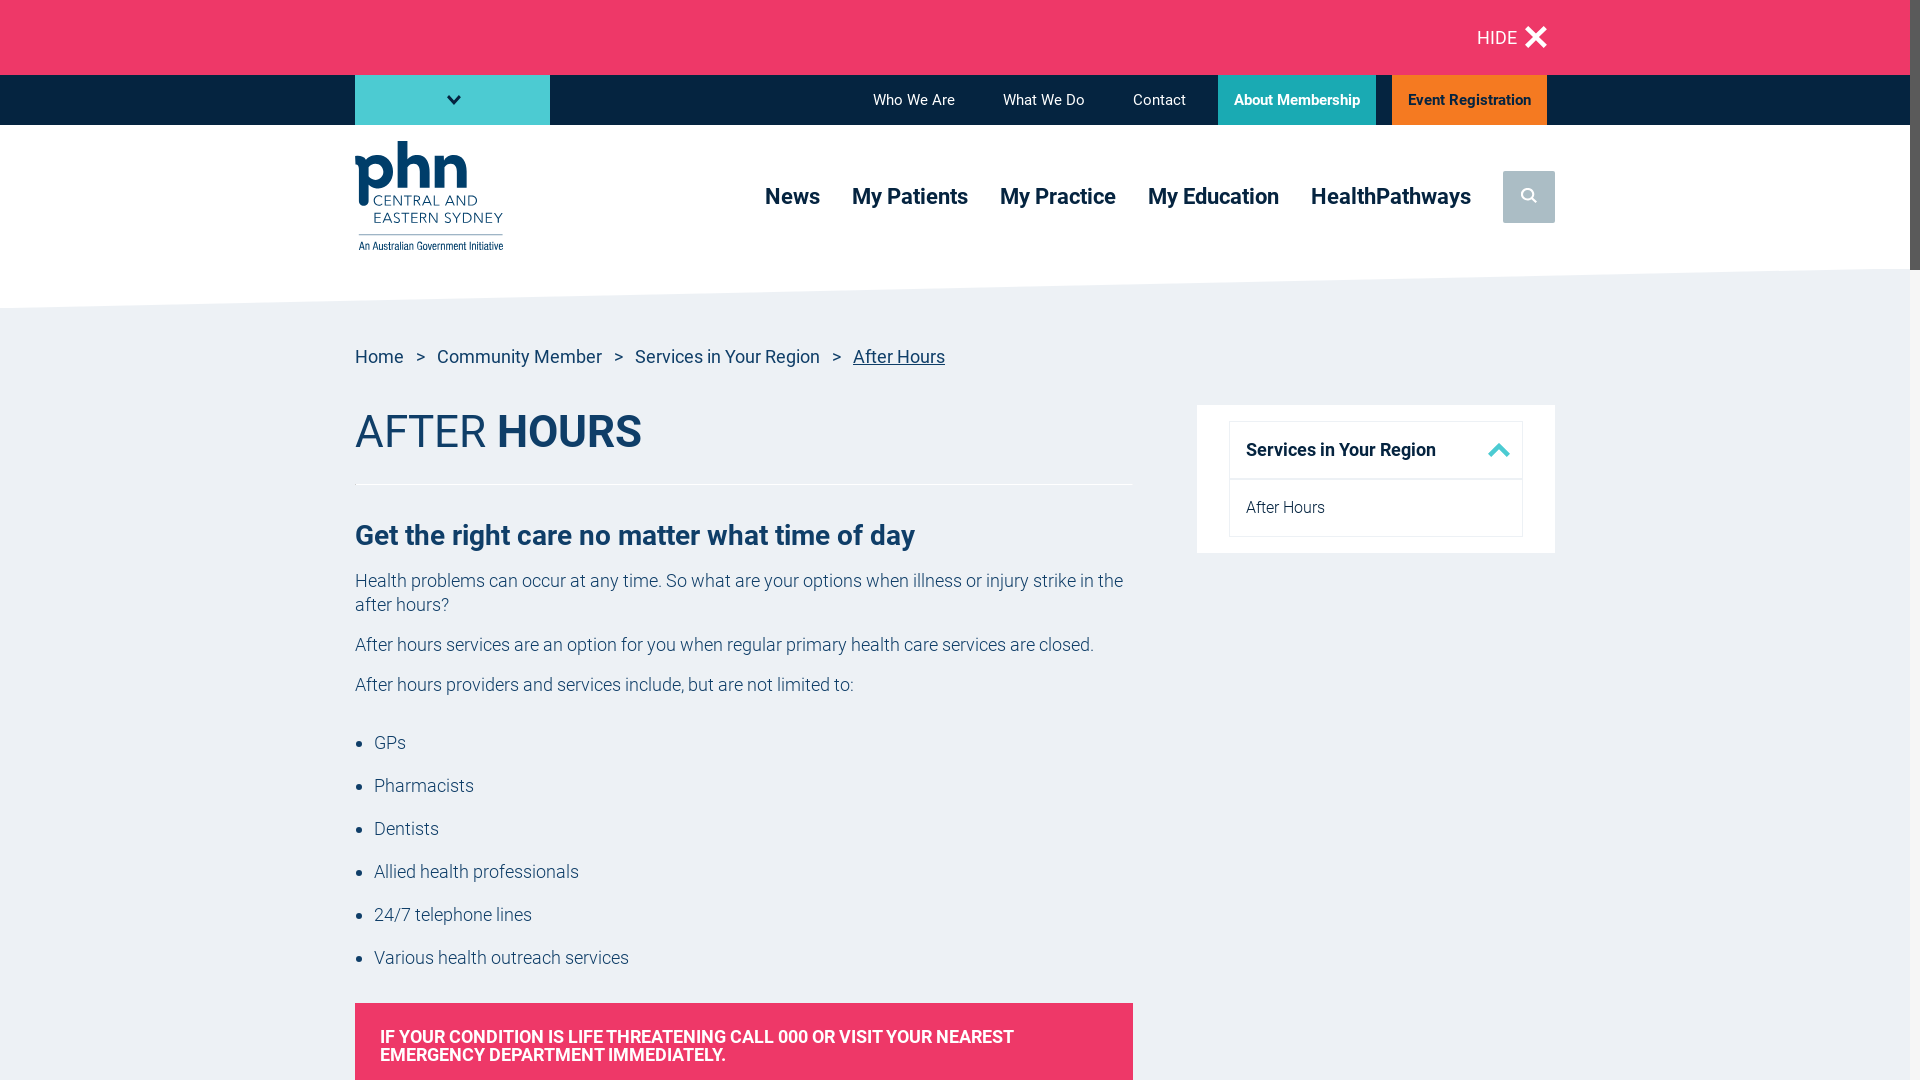  What do you see at coordinates (380, 356) in the screenshot?
I see `Home` at bounding box center [380, 356].